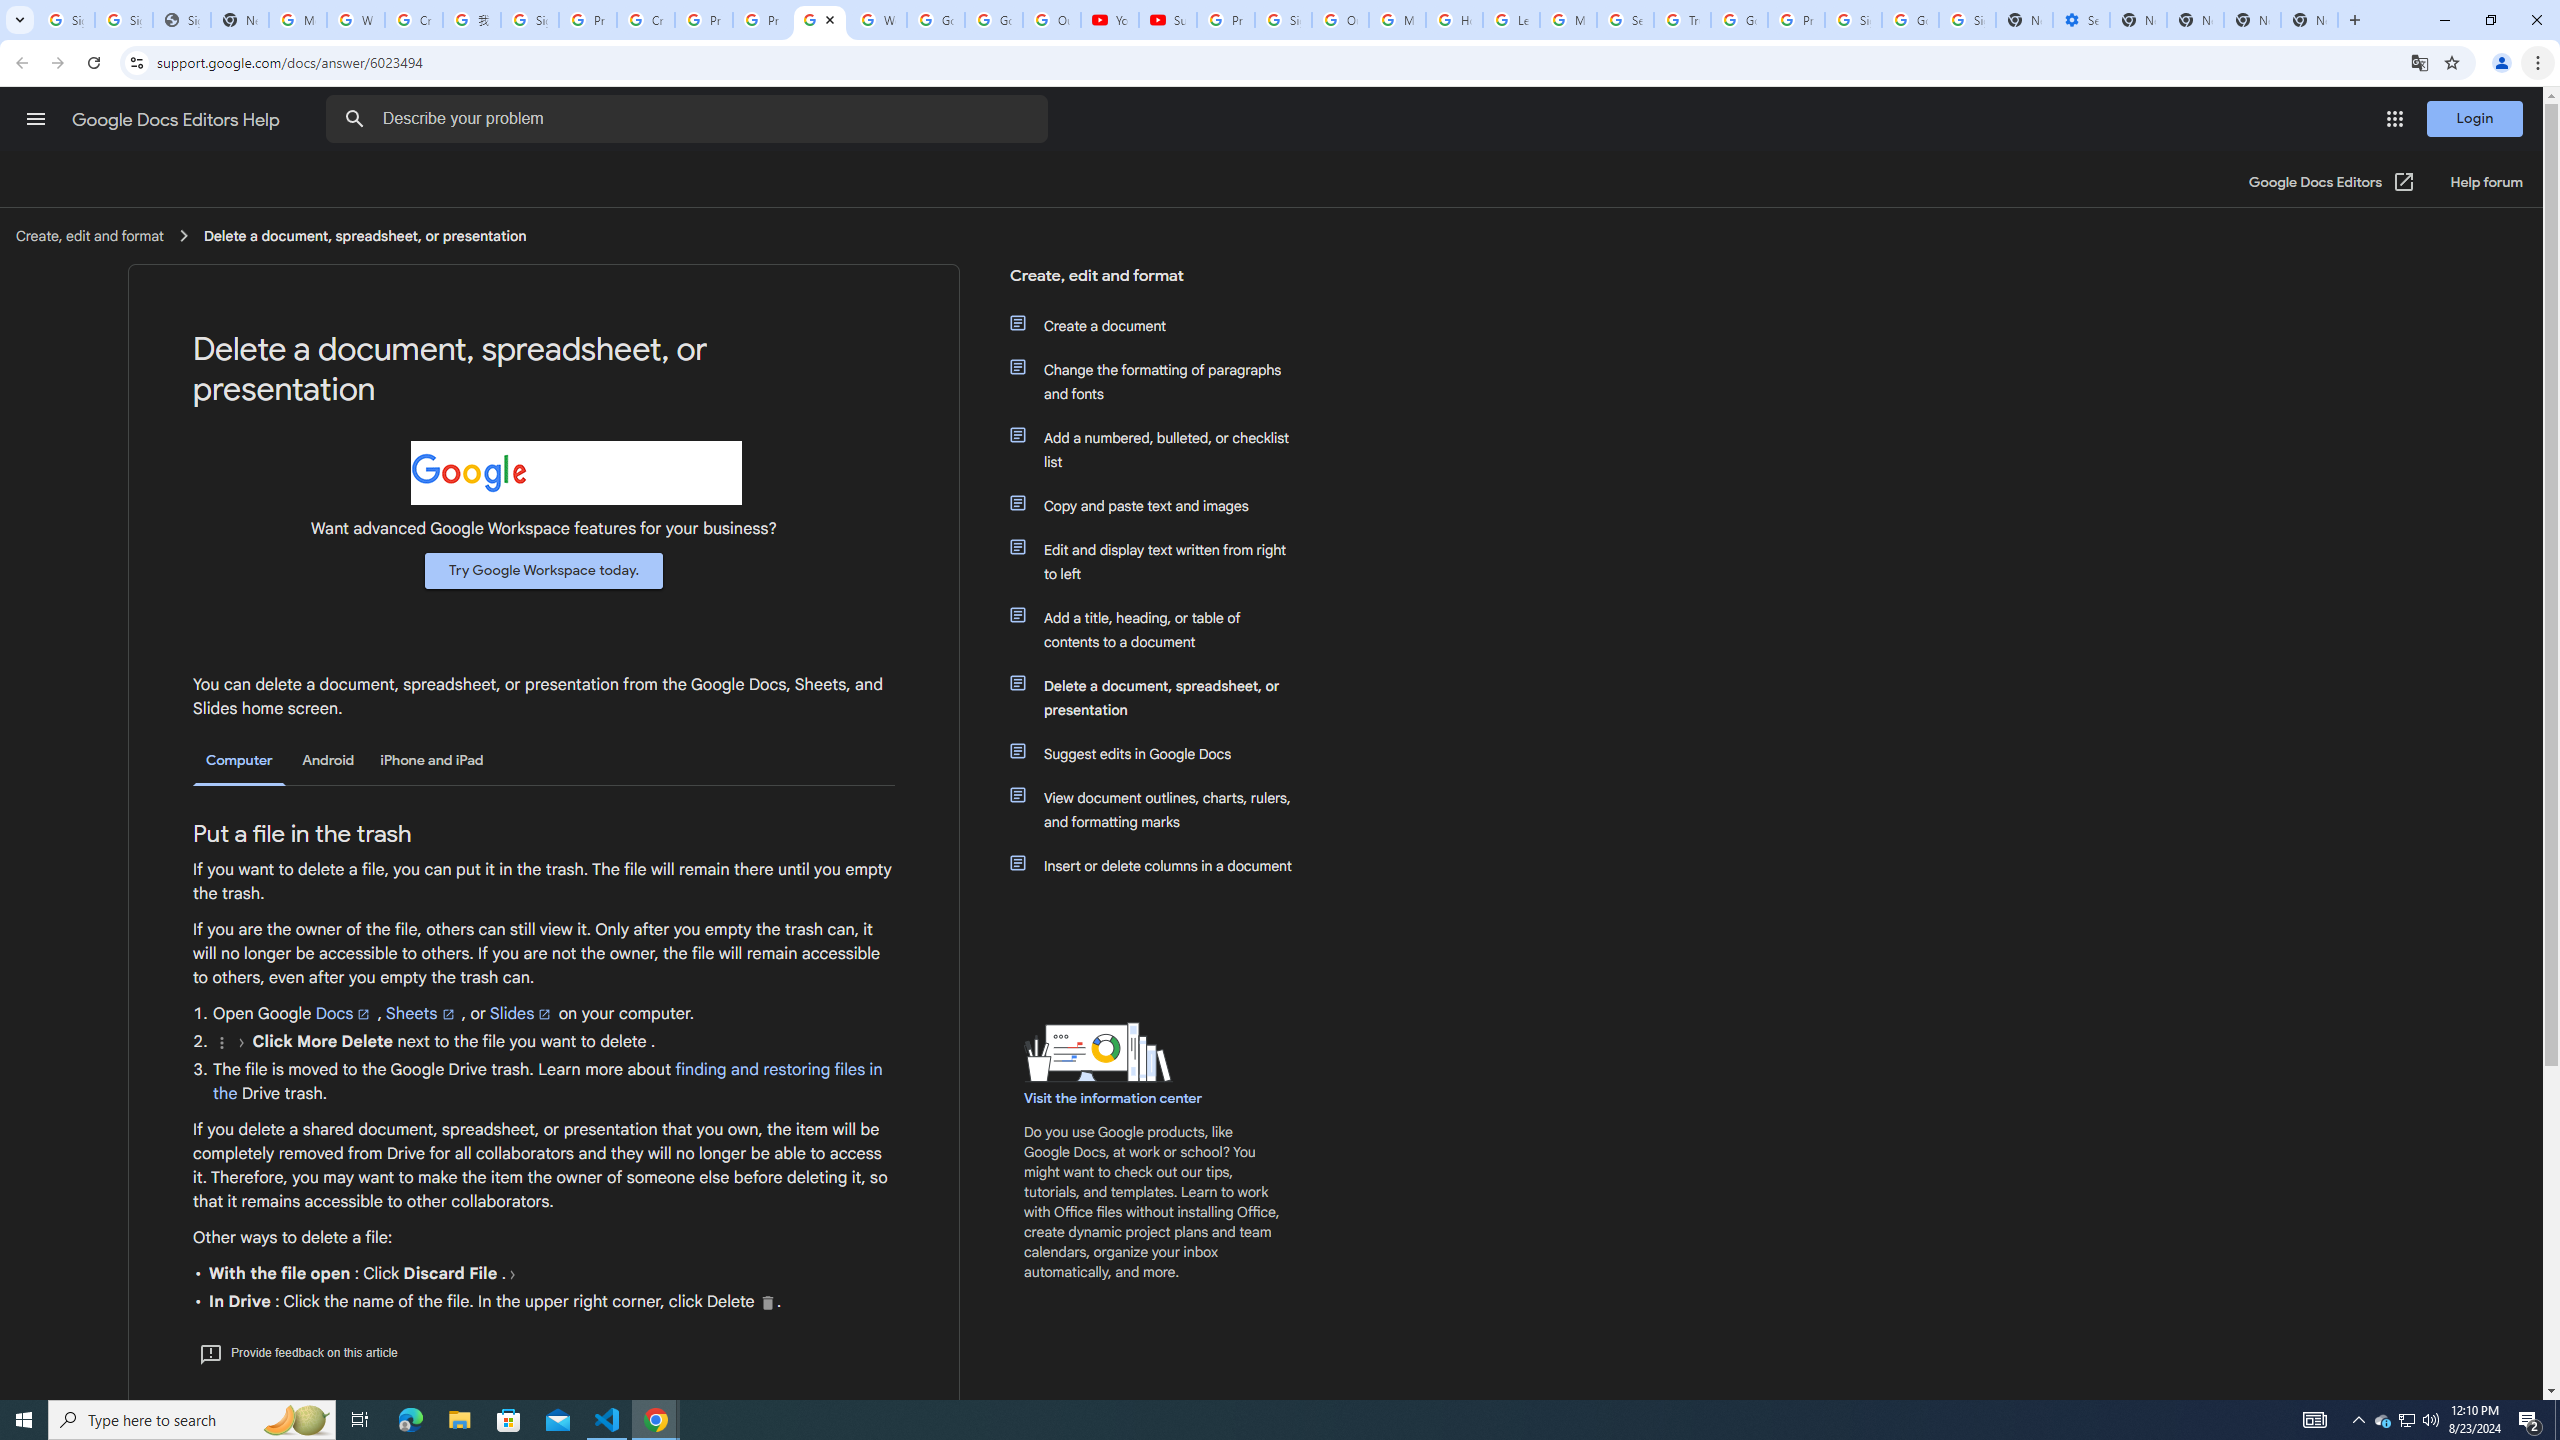 Image resolution: width=2560 pixels, height=1440 pixels. I want to click on Sign in - Google Accounts, so click(530, 20).